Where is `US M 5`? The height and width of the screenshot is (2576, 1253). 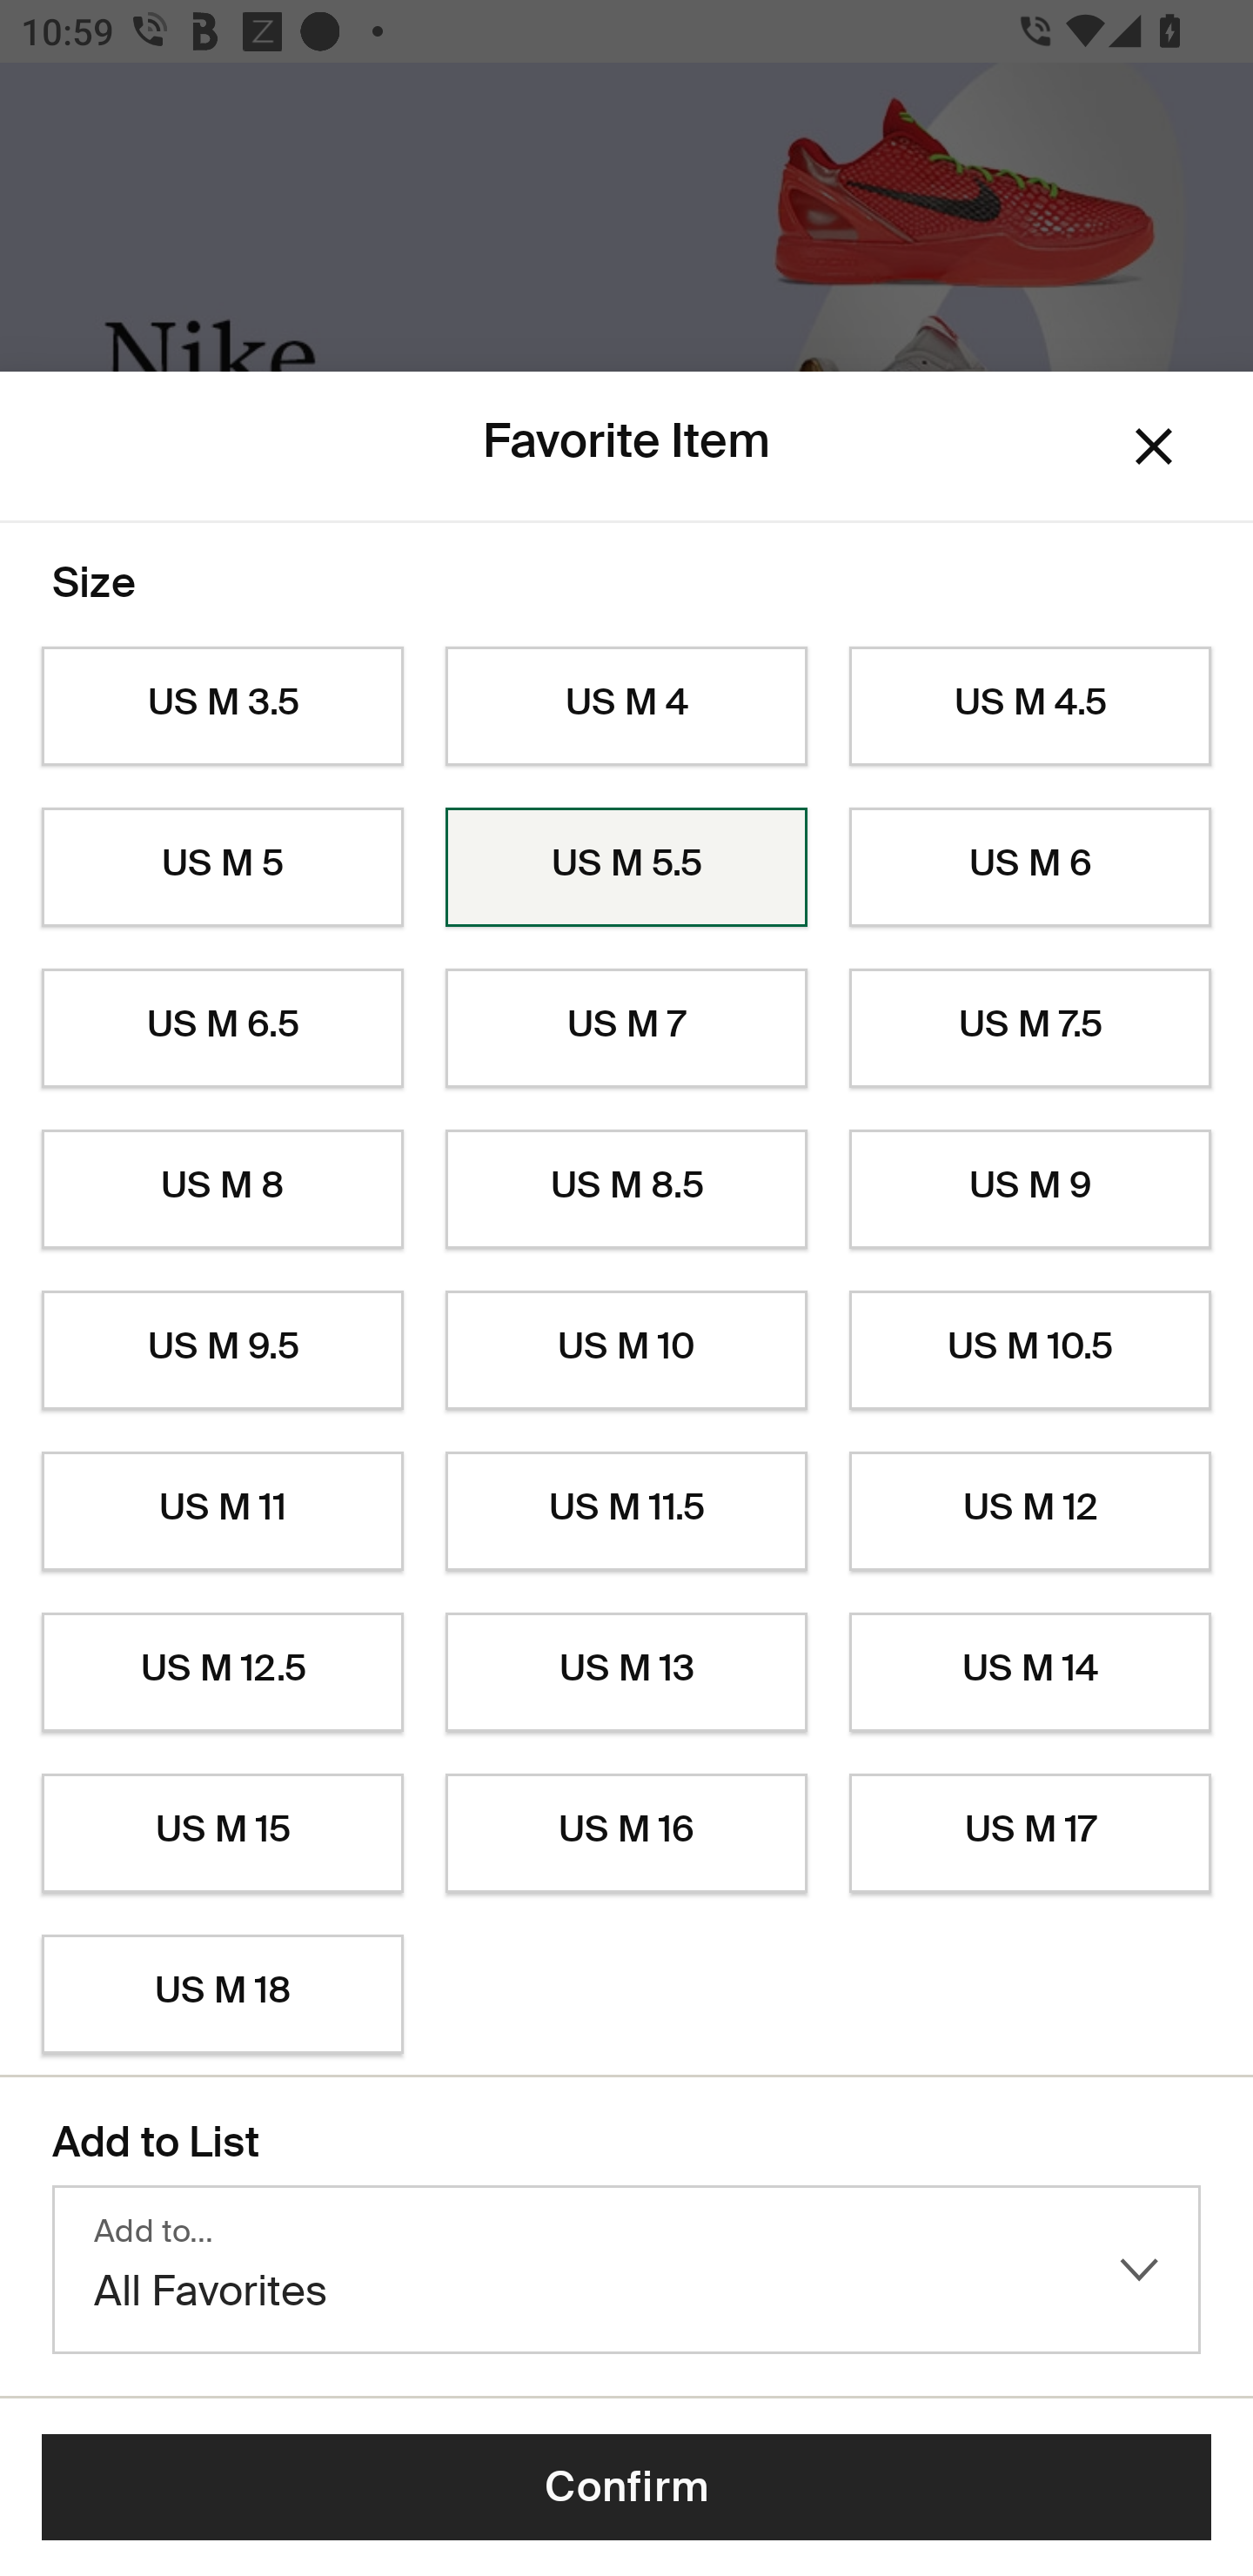 US M 5 is located at coordinates (222, 867).